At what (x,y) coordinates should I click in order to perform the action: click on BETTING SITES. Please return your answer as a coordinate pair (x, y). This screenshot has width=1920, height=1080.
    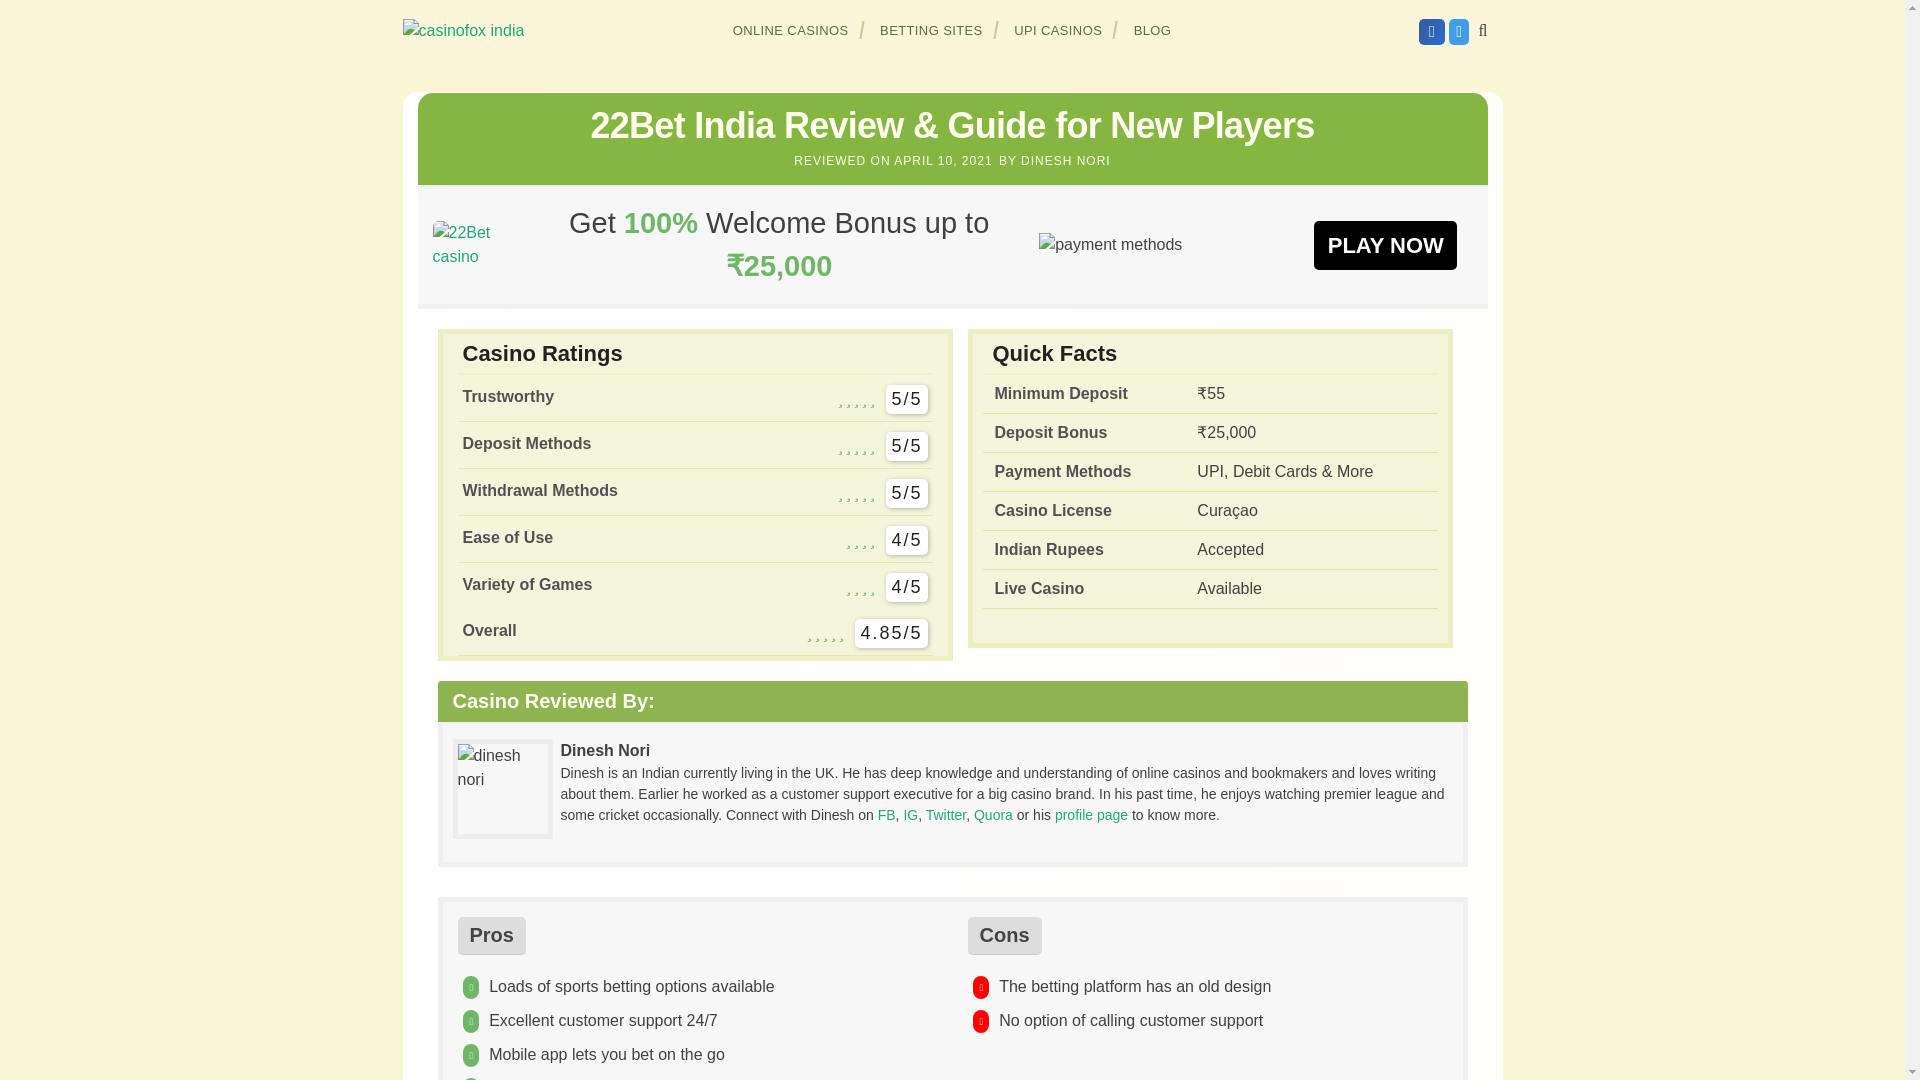
    Looking at the image, I should click on (932, 30).